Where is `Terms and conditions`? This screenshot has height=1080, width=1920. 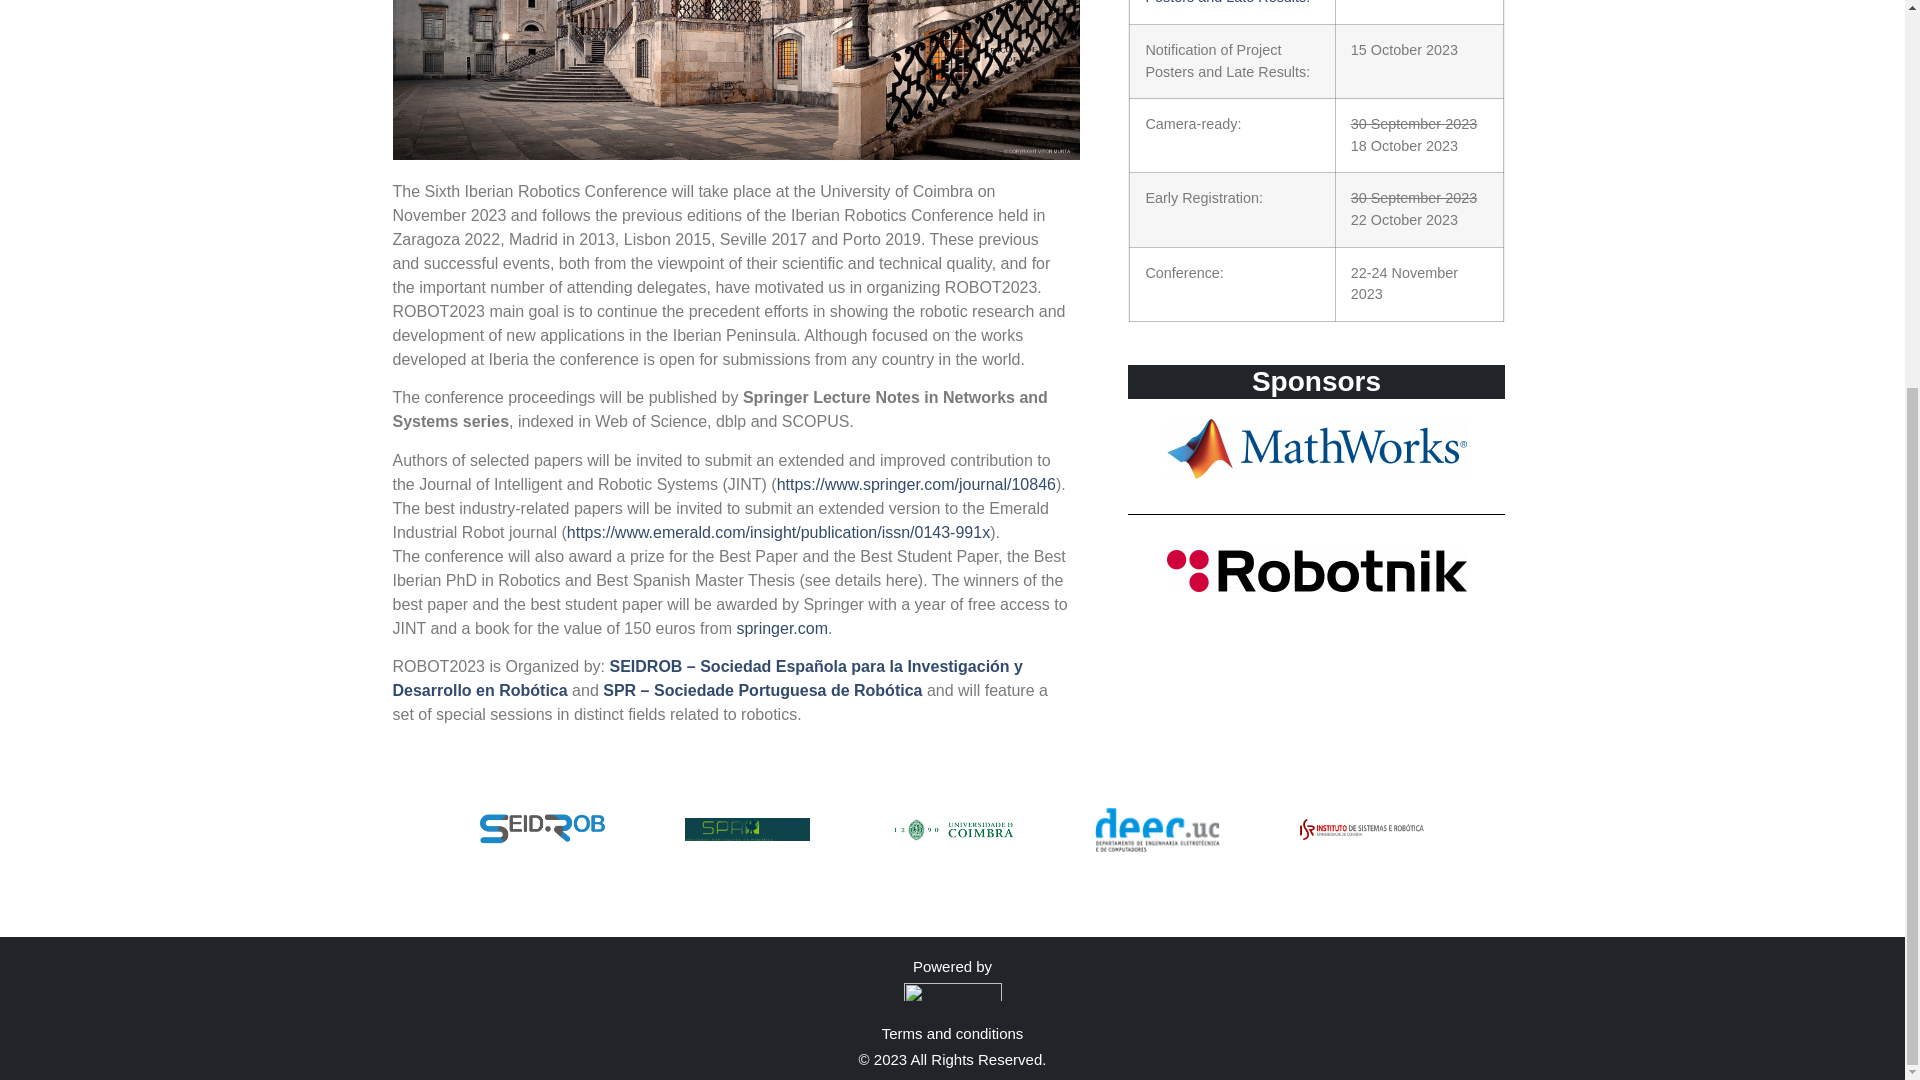 Terms and conditions is located at coordinates (952, 1033).